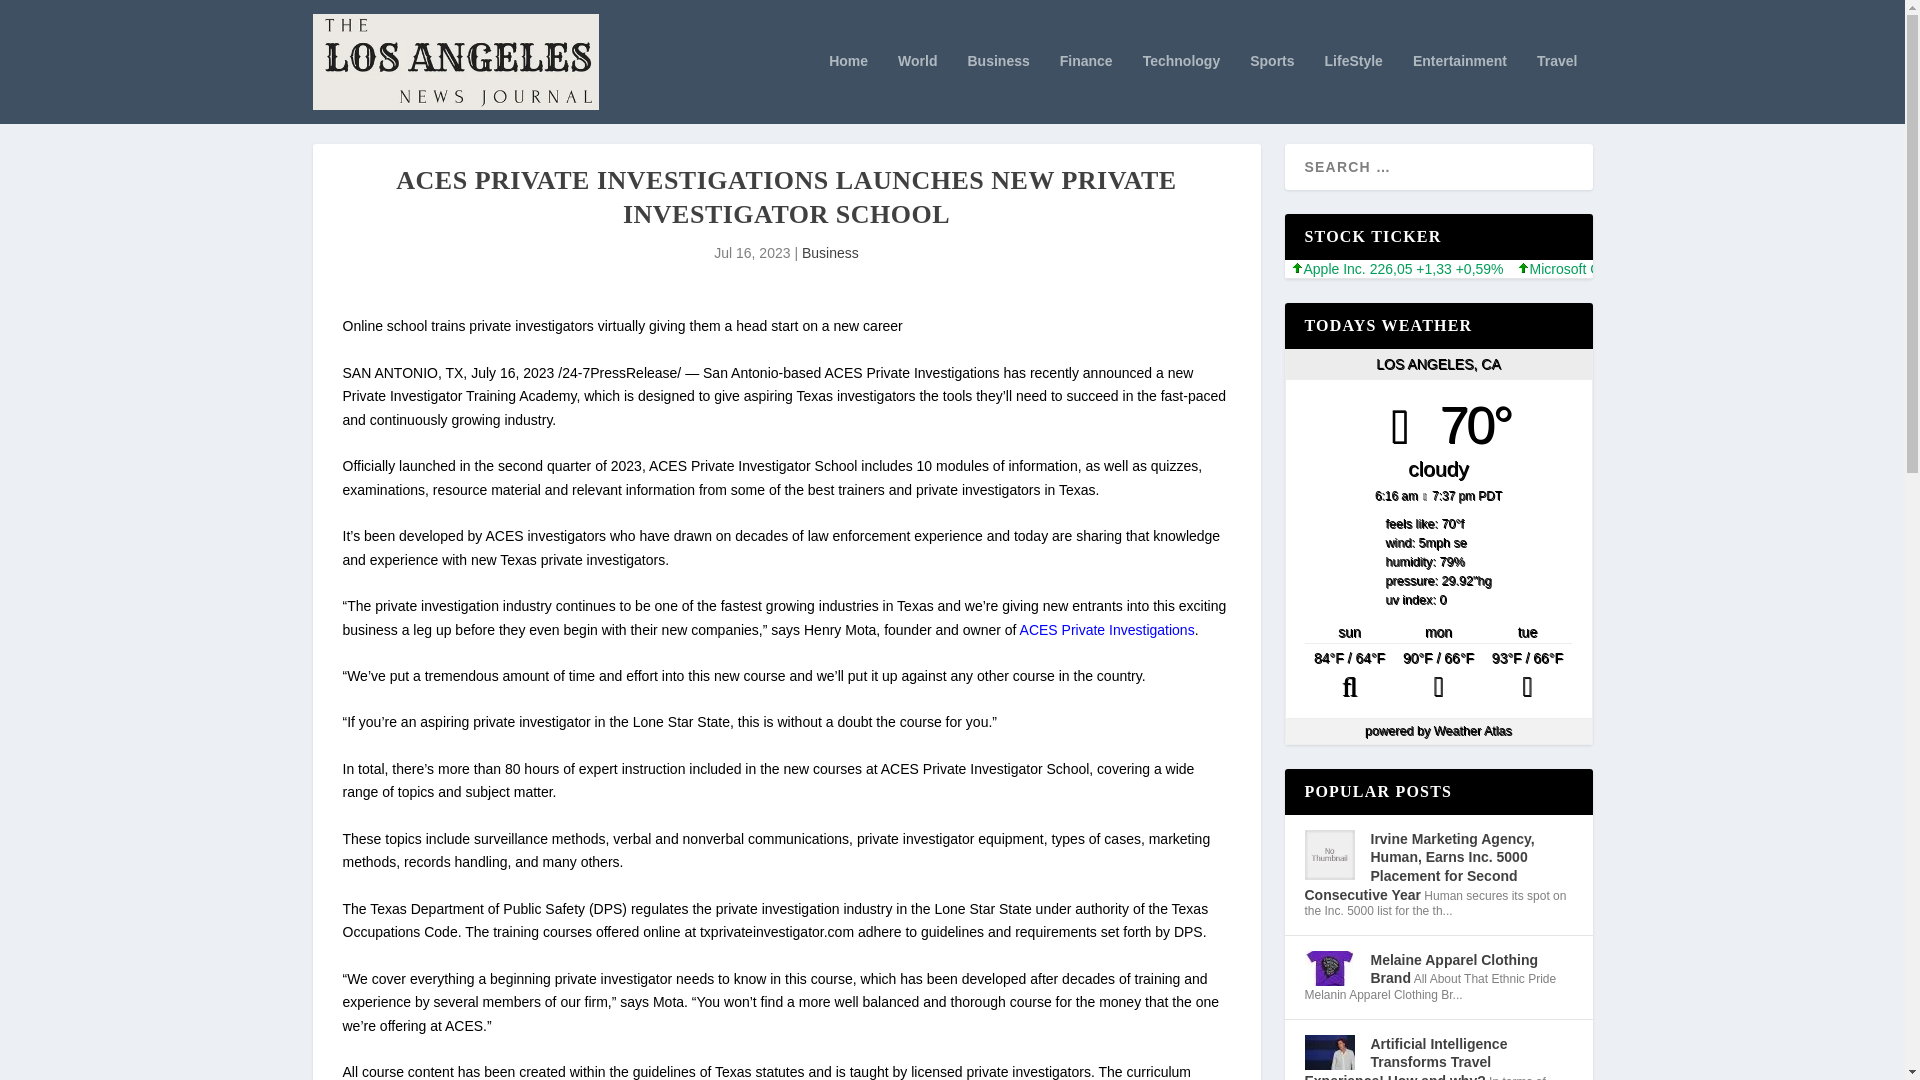 The width and height of the screenshot is (1920, 1080). Describe the element at coordinates (1349, 676) in the screenshot. I see `Partly Cloudy` at that location.